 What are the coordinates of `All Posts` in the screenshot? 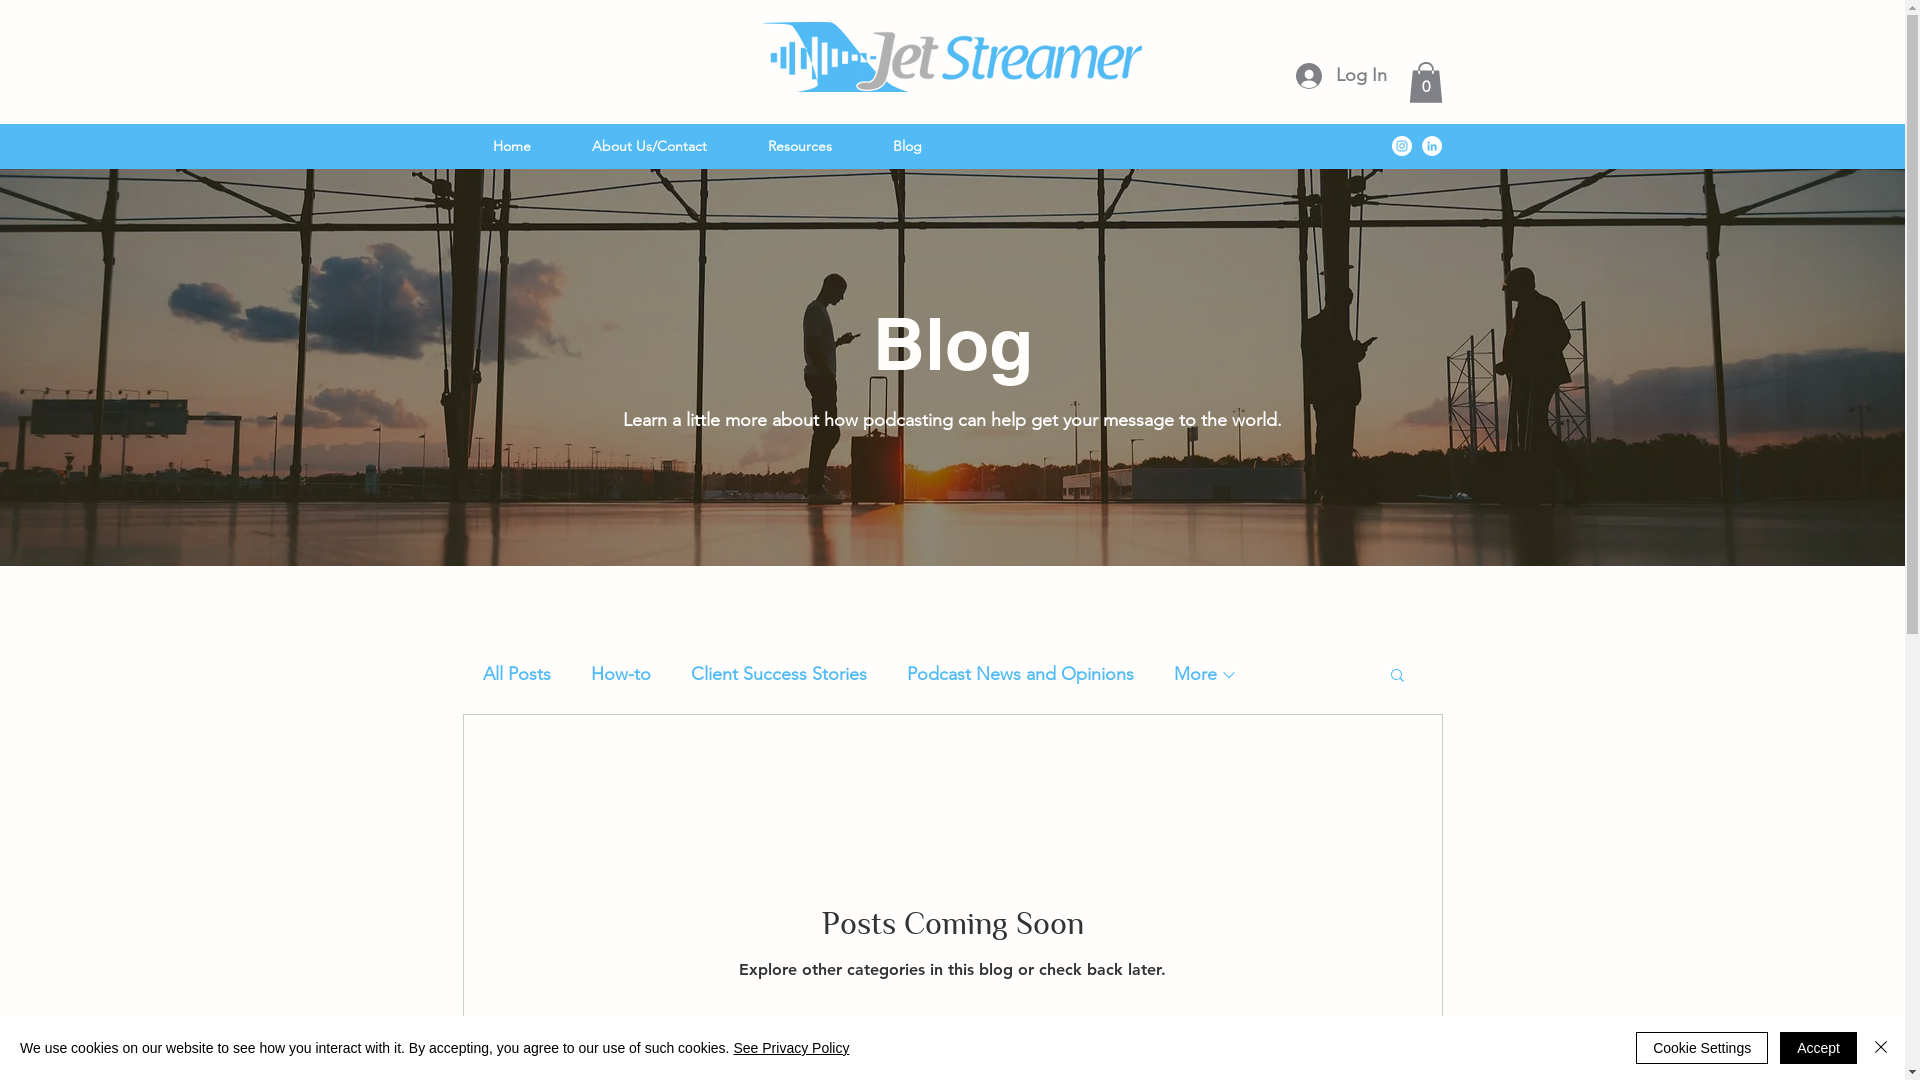 It's located at (516, 674).